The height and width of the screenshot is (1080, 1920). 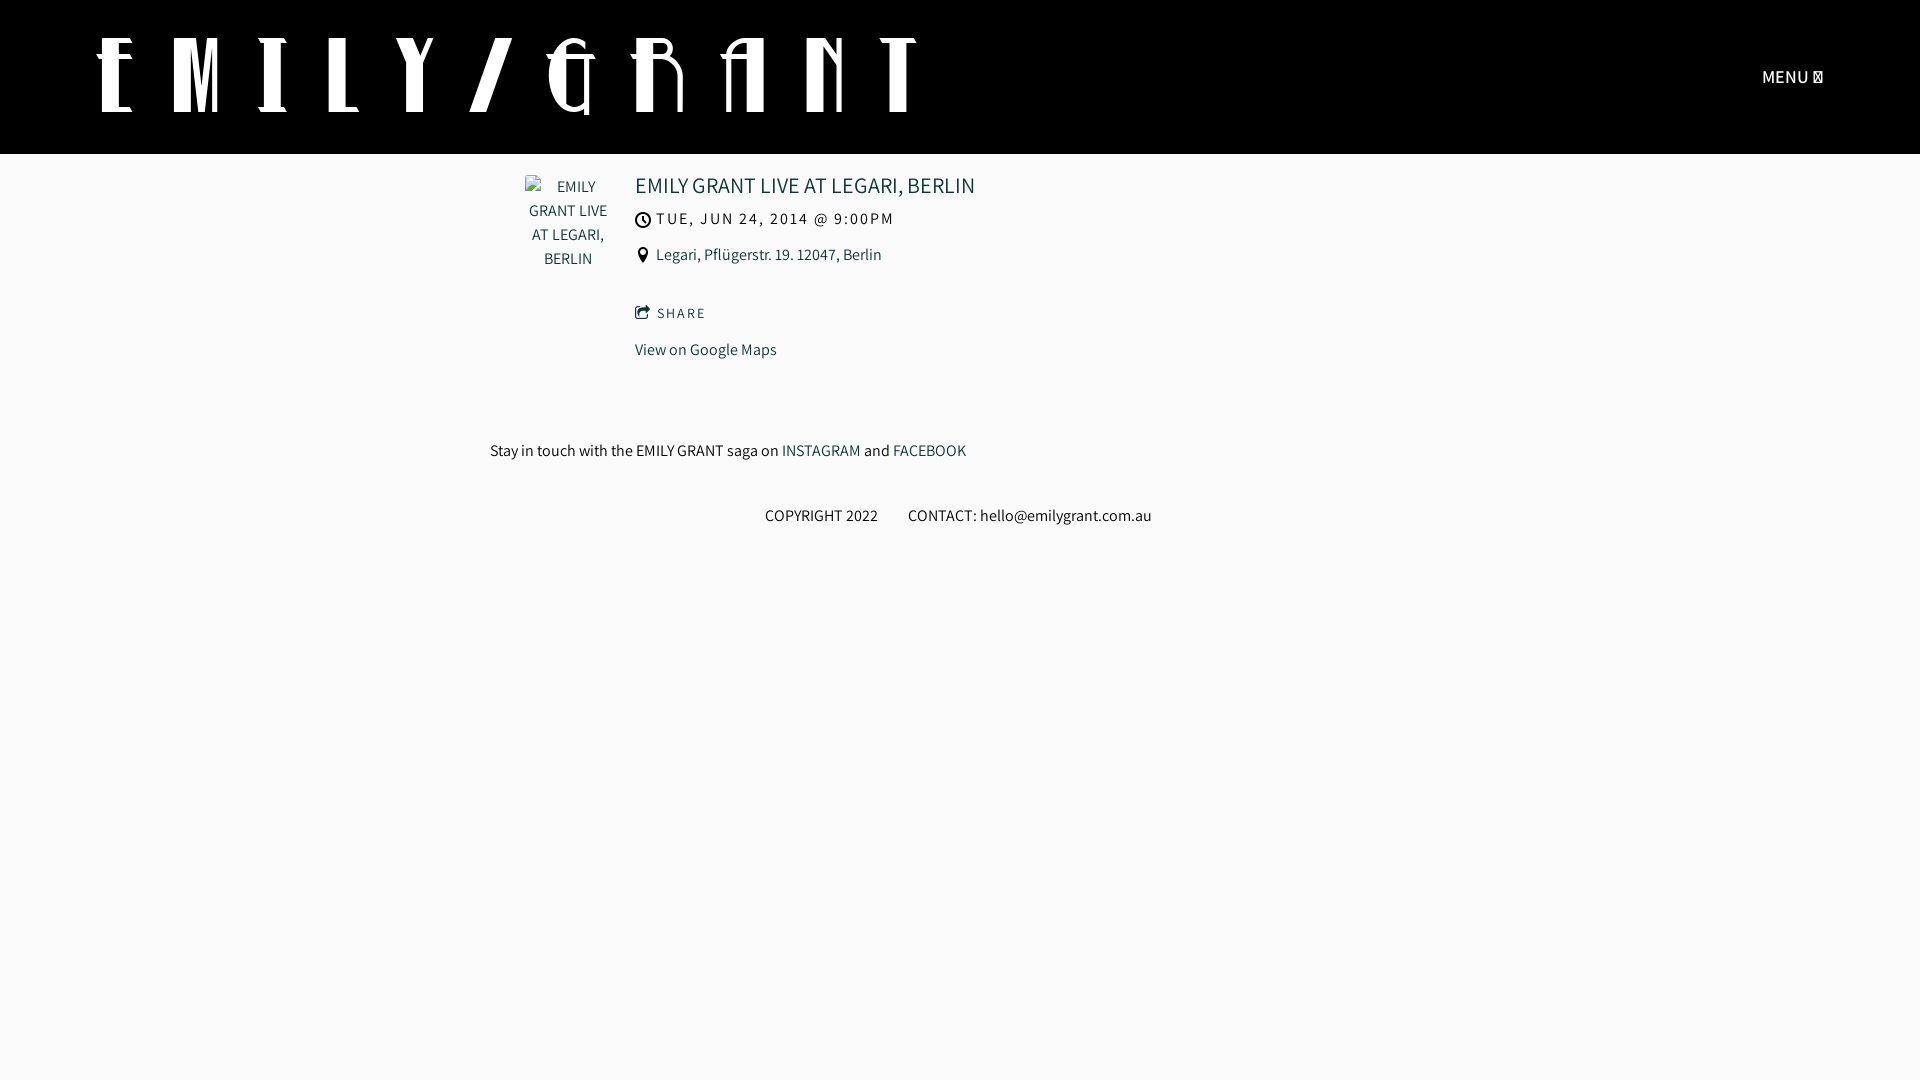 What do you see at coordinates (522, 76) in the screenshot?
I see `EMILY/GRANT` at bounding box center [522, 76].